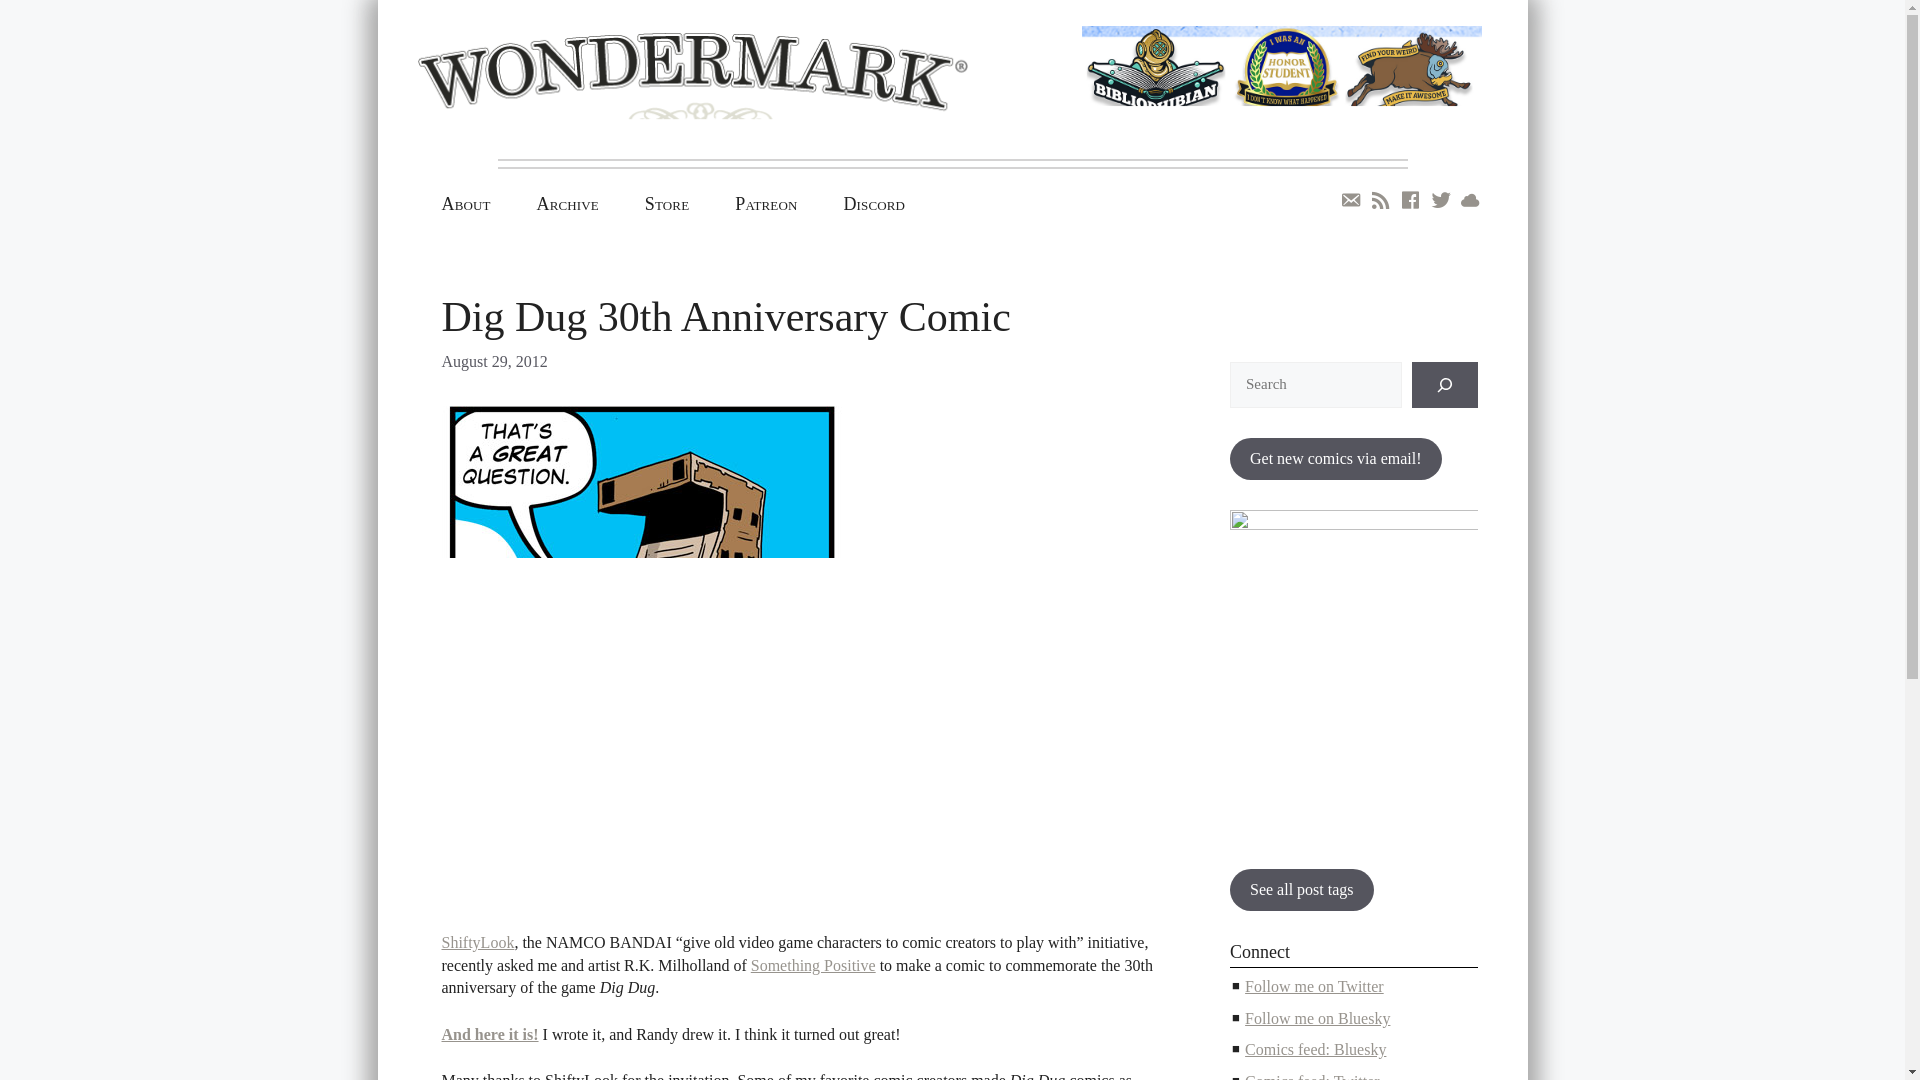 The width and height of the screenshot is (1920, 1080). What do you see at coordinates (1440, 200) in the screenshot?
I see `Twt` at bounding box center [1440, 200].